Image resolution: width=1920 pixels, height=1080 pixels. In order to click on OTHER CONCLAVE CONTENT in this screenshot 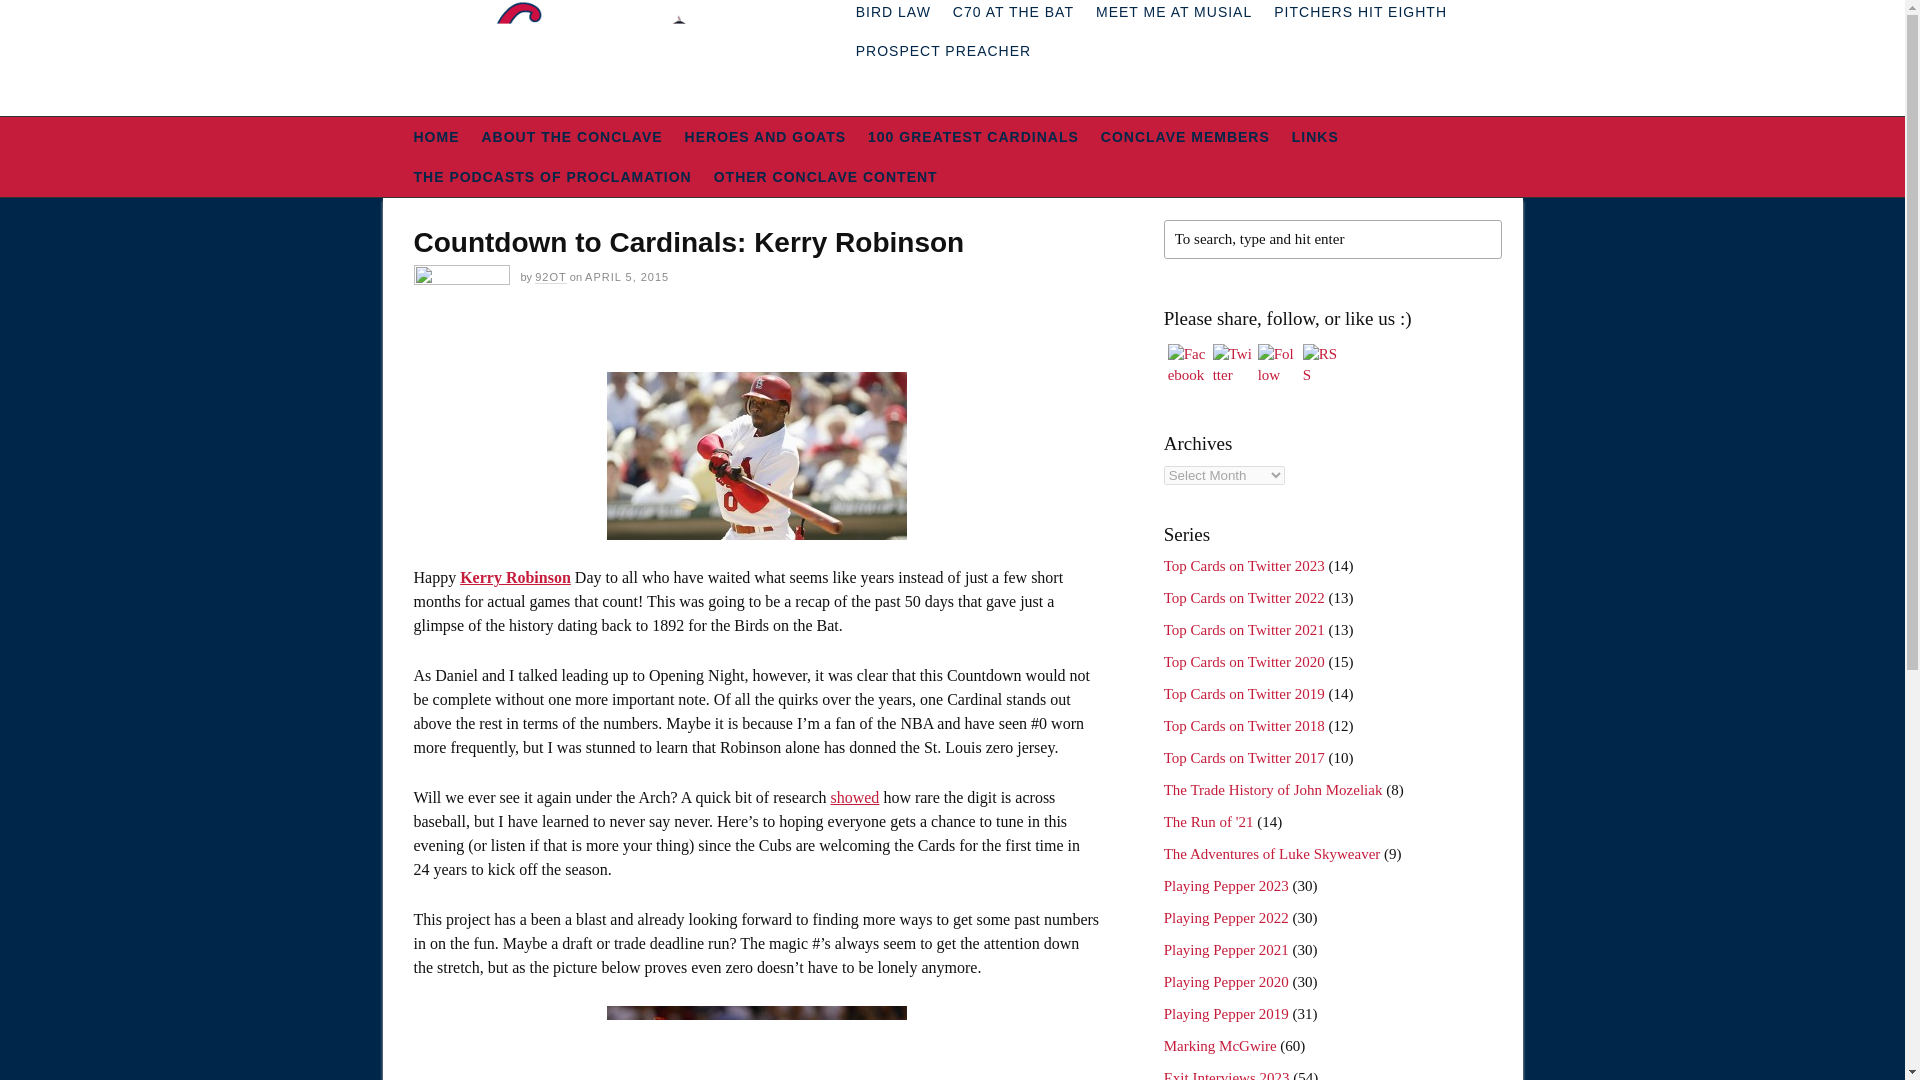, I will do `click(825, 176)`.